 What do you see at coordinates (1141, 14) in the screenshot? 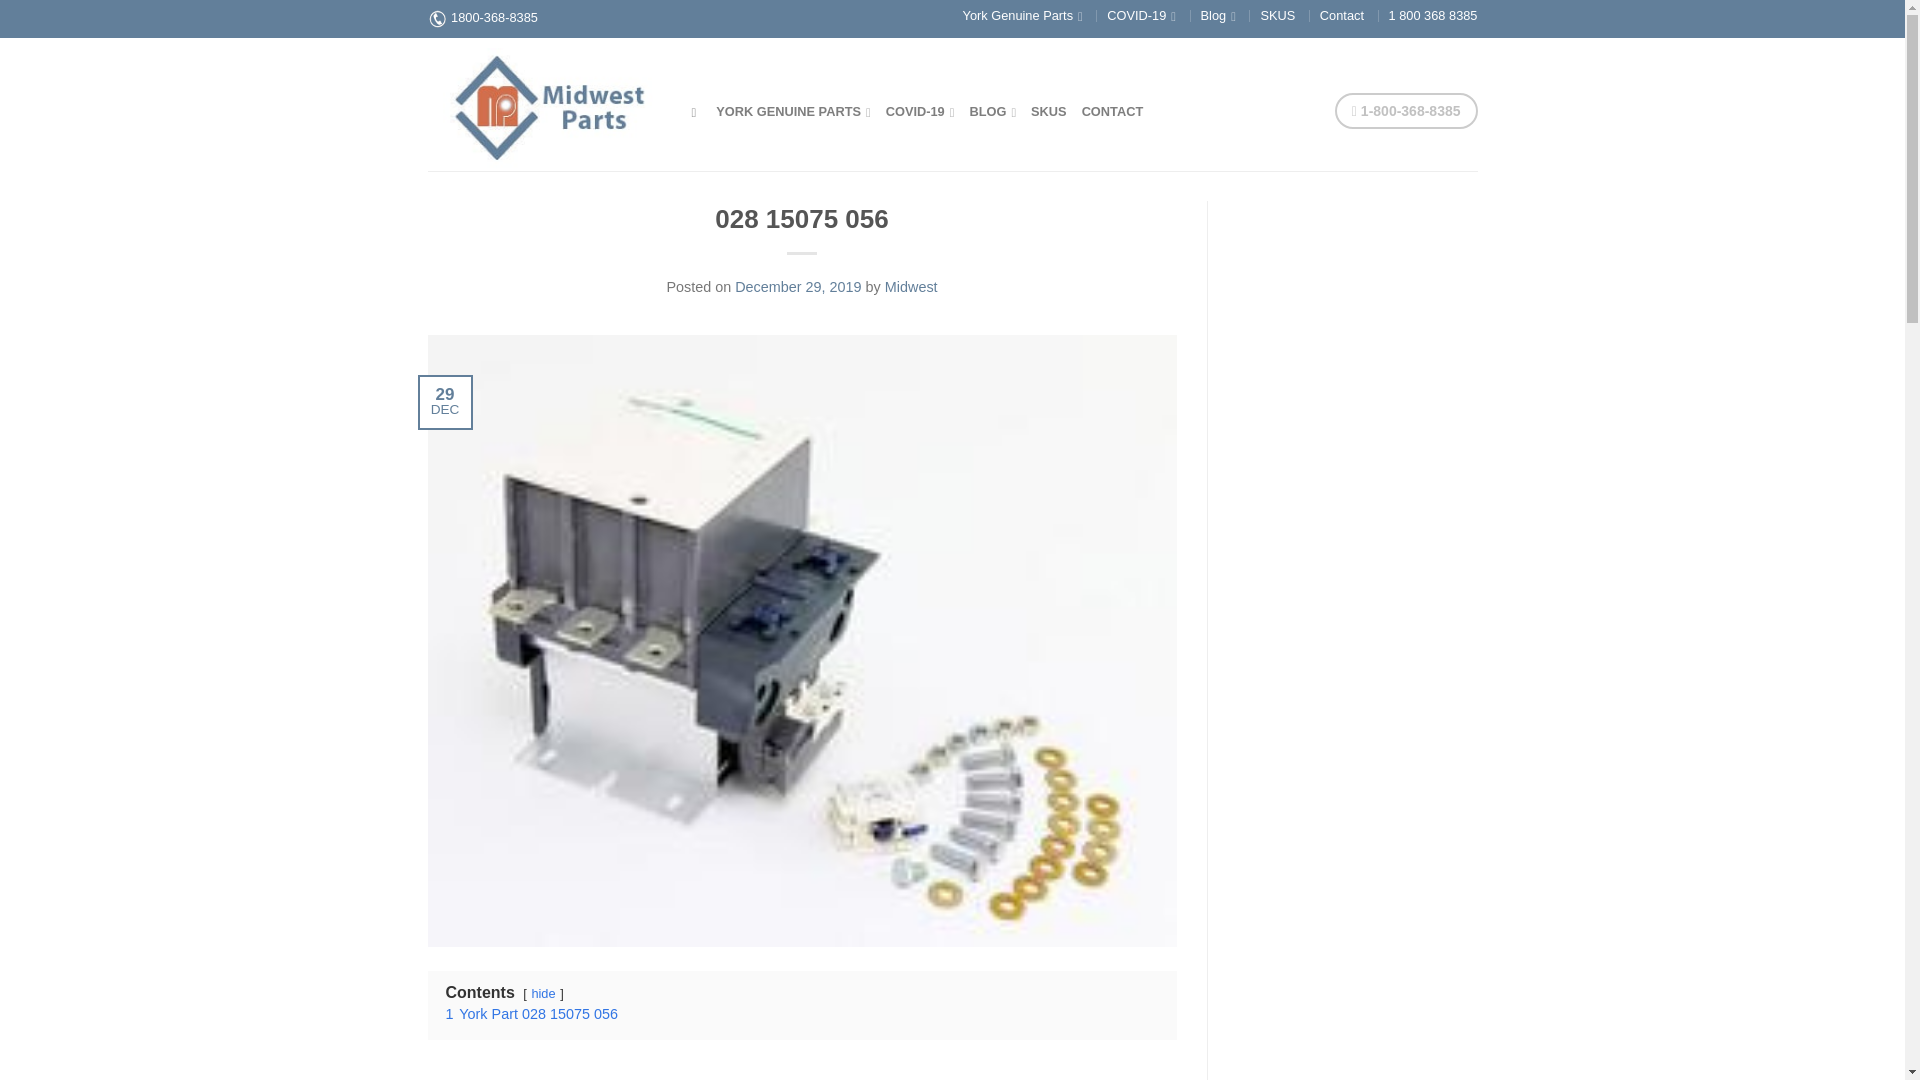
I see `COVID-19` at bounding box center [1141, 14].